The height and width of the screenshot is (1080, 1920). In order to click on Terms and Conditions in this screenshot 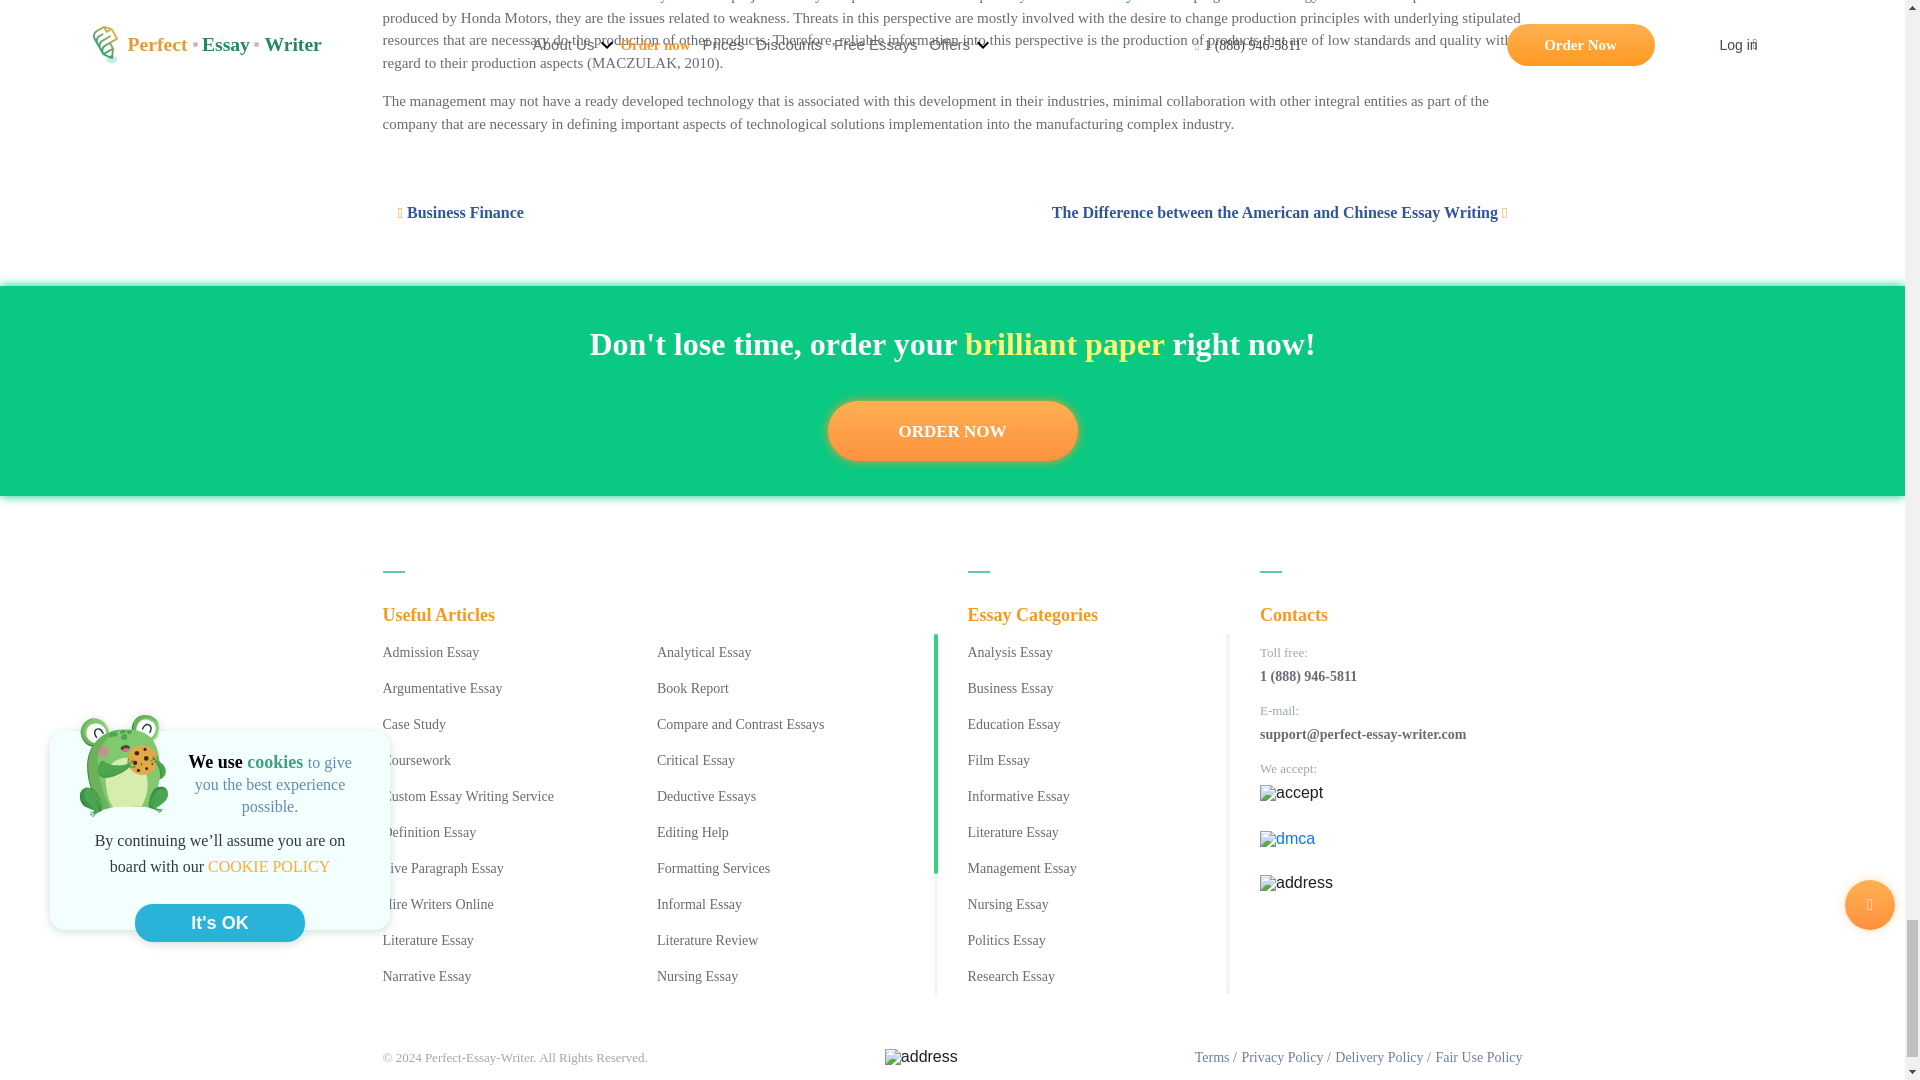, I will do `click(1215, 1057)`.